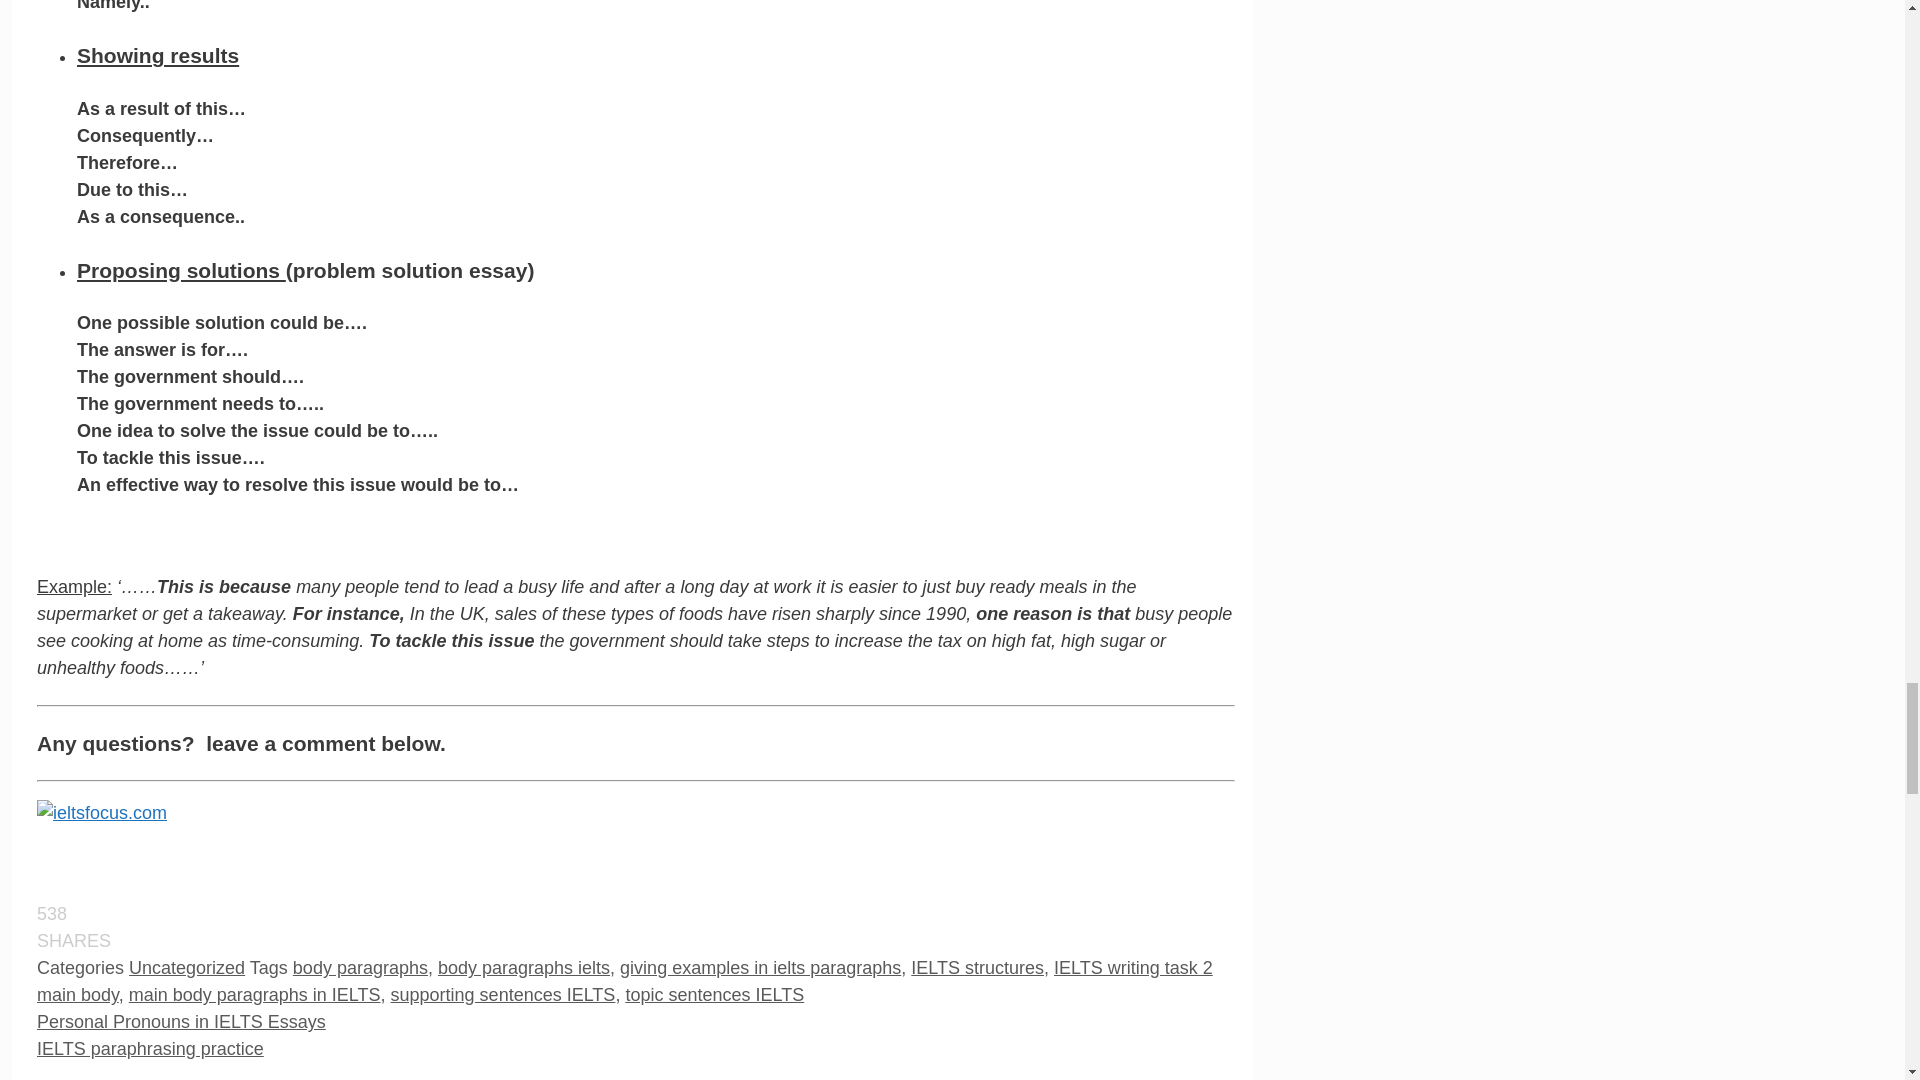 This screenshot has width=1920, height=1080. I want to click on main body paragraphs in IELTS, so click(254, 994).